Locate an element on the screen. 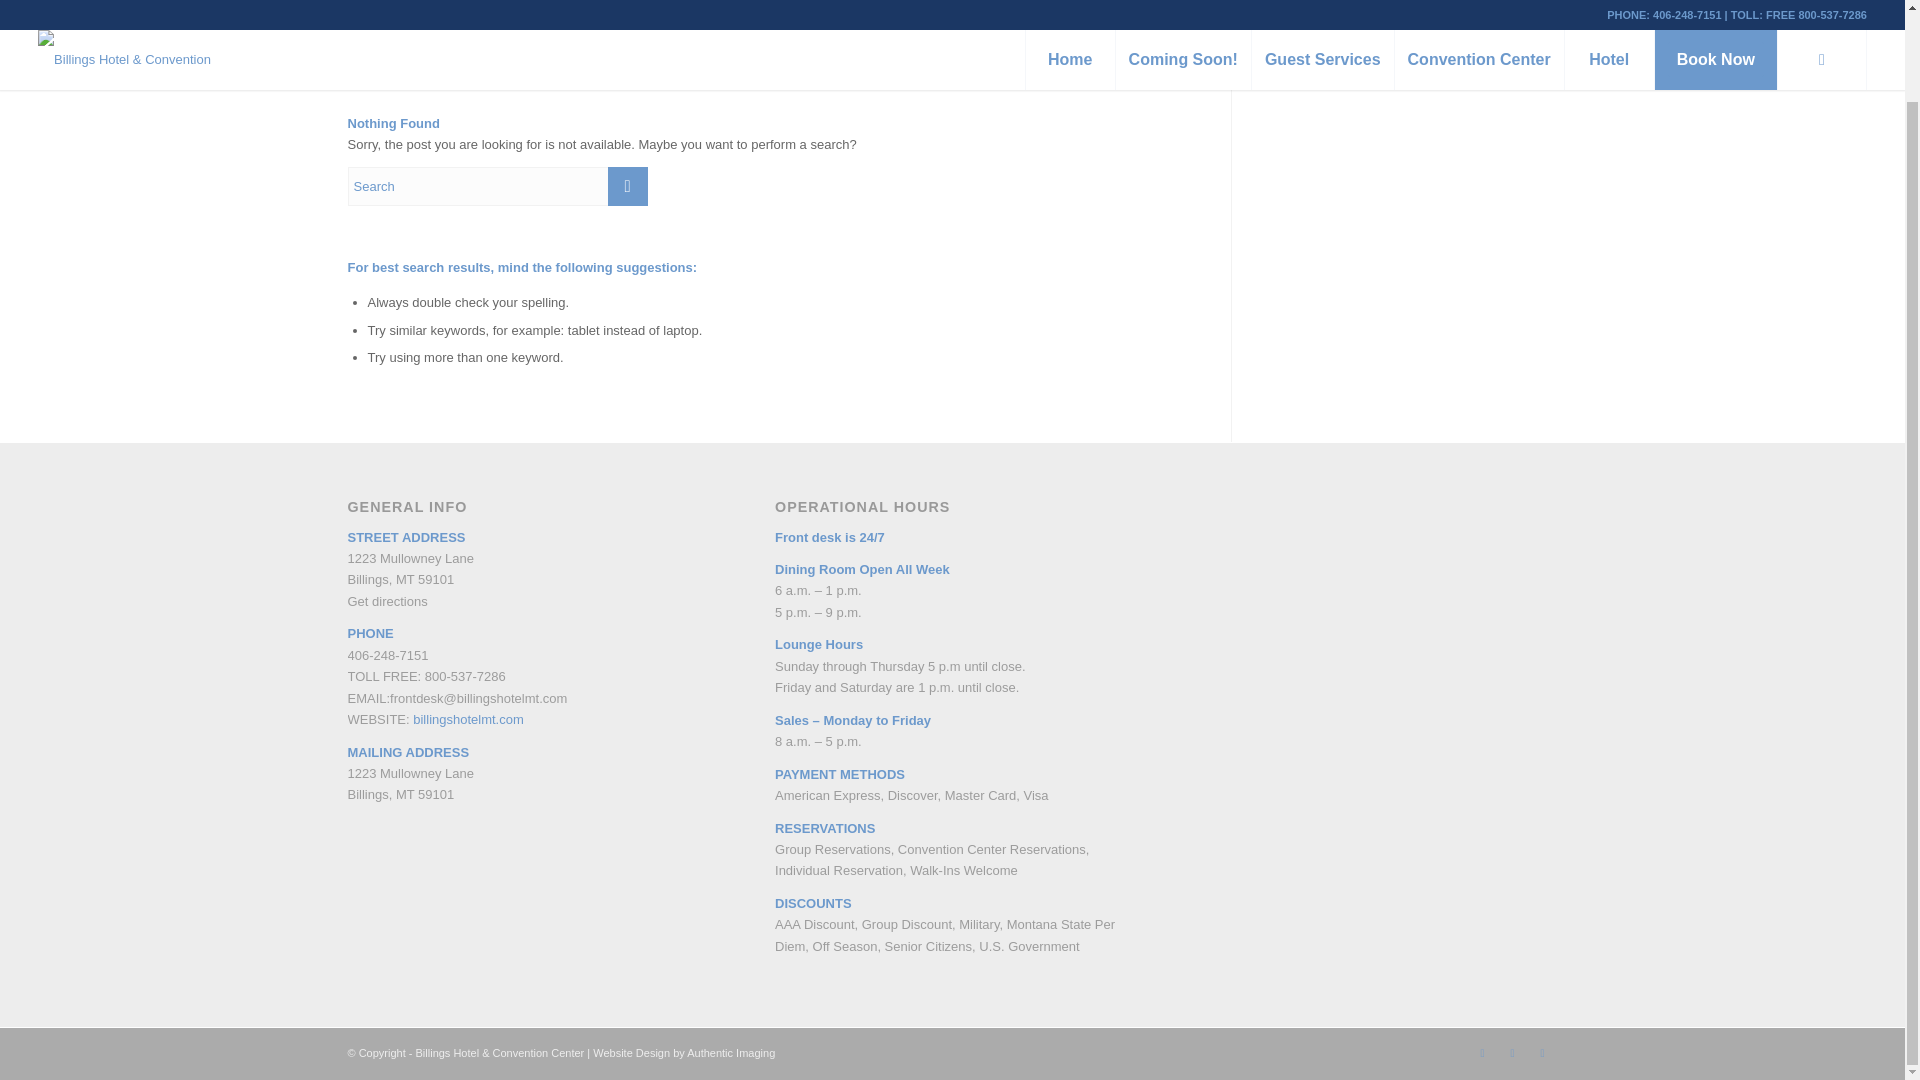  Twitter is located at coordinates (1542, 1052).